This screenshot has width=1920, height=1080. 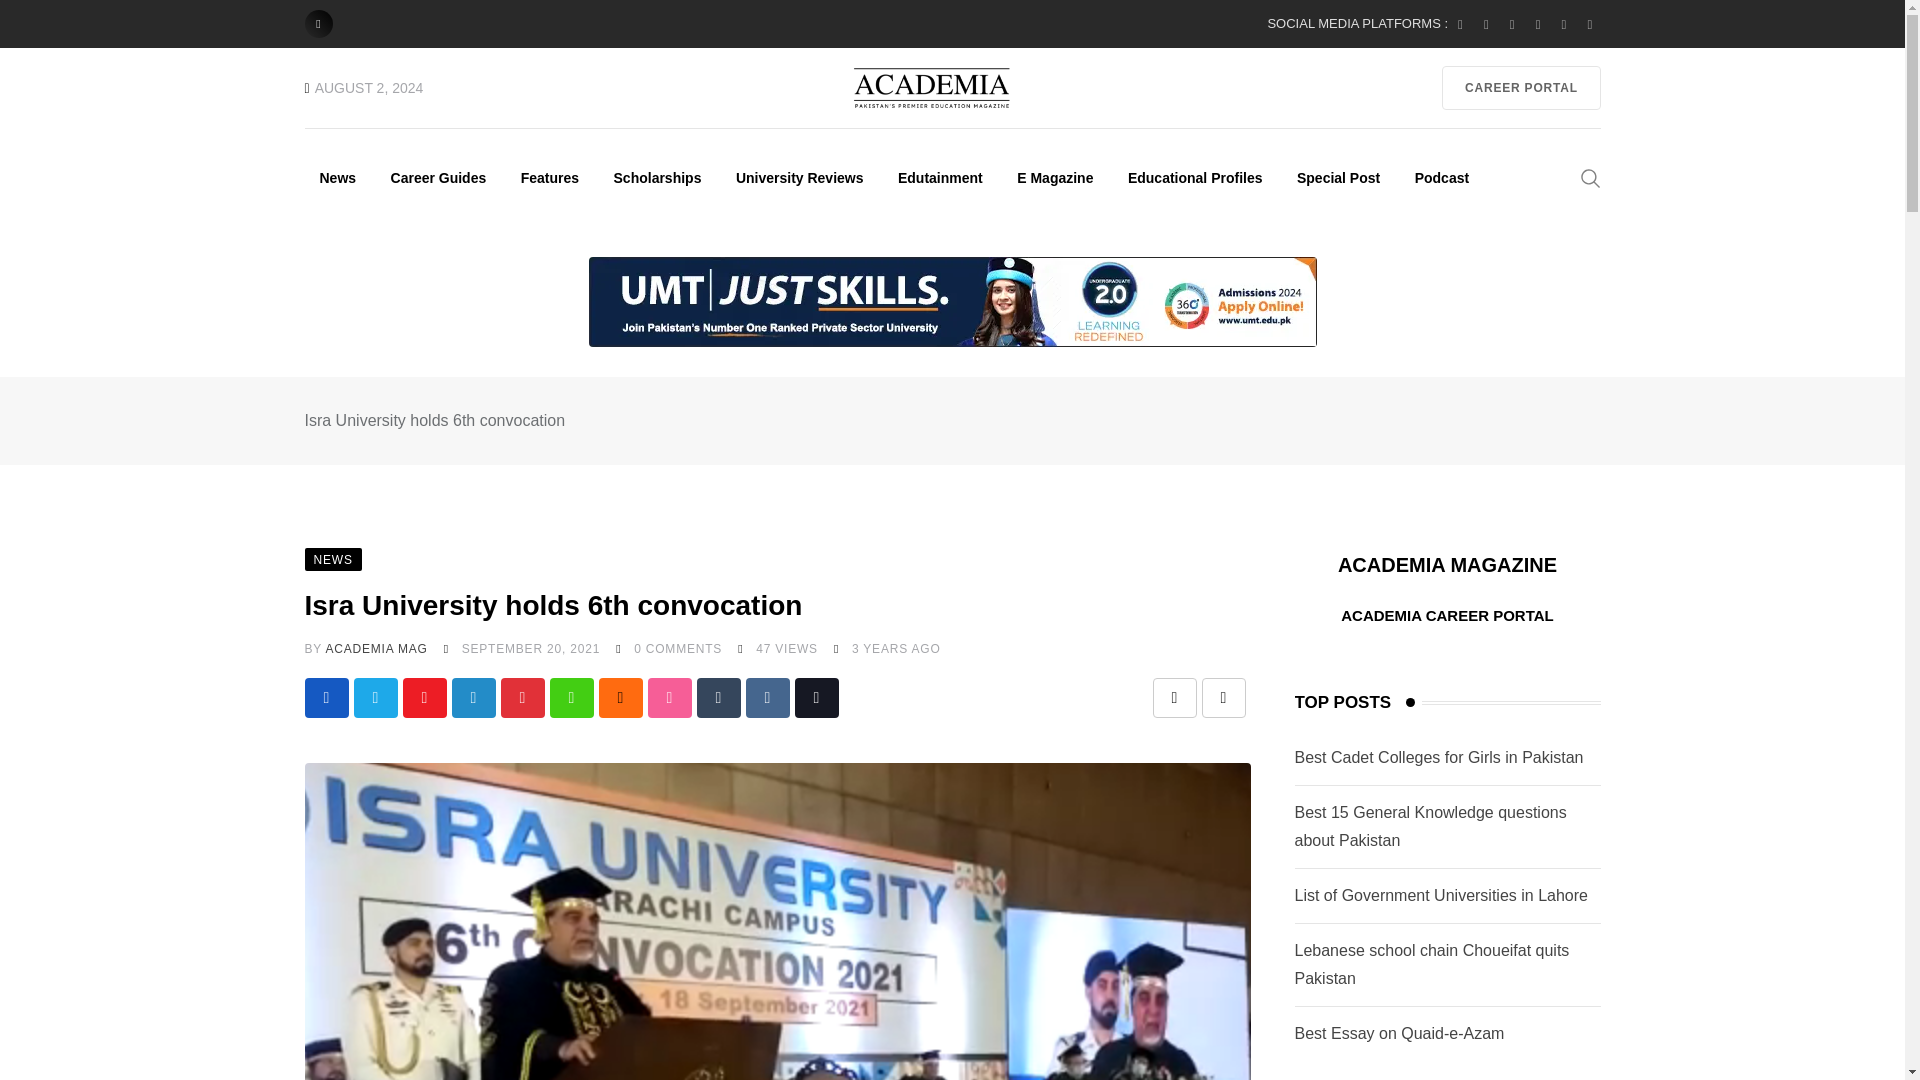 What do you see at coordinates (800, 177) in the screenshot?
I see `University Reviews` at bounding box center [800, 177].